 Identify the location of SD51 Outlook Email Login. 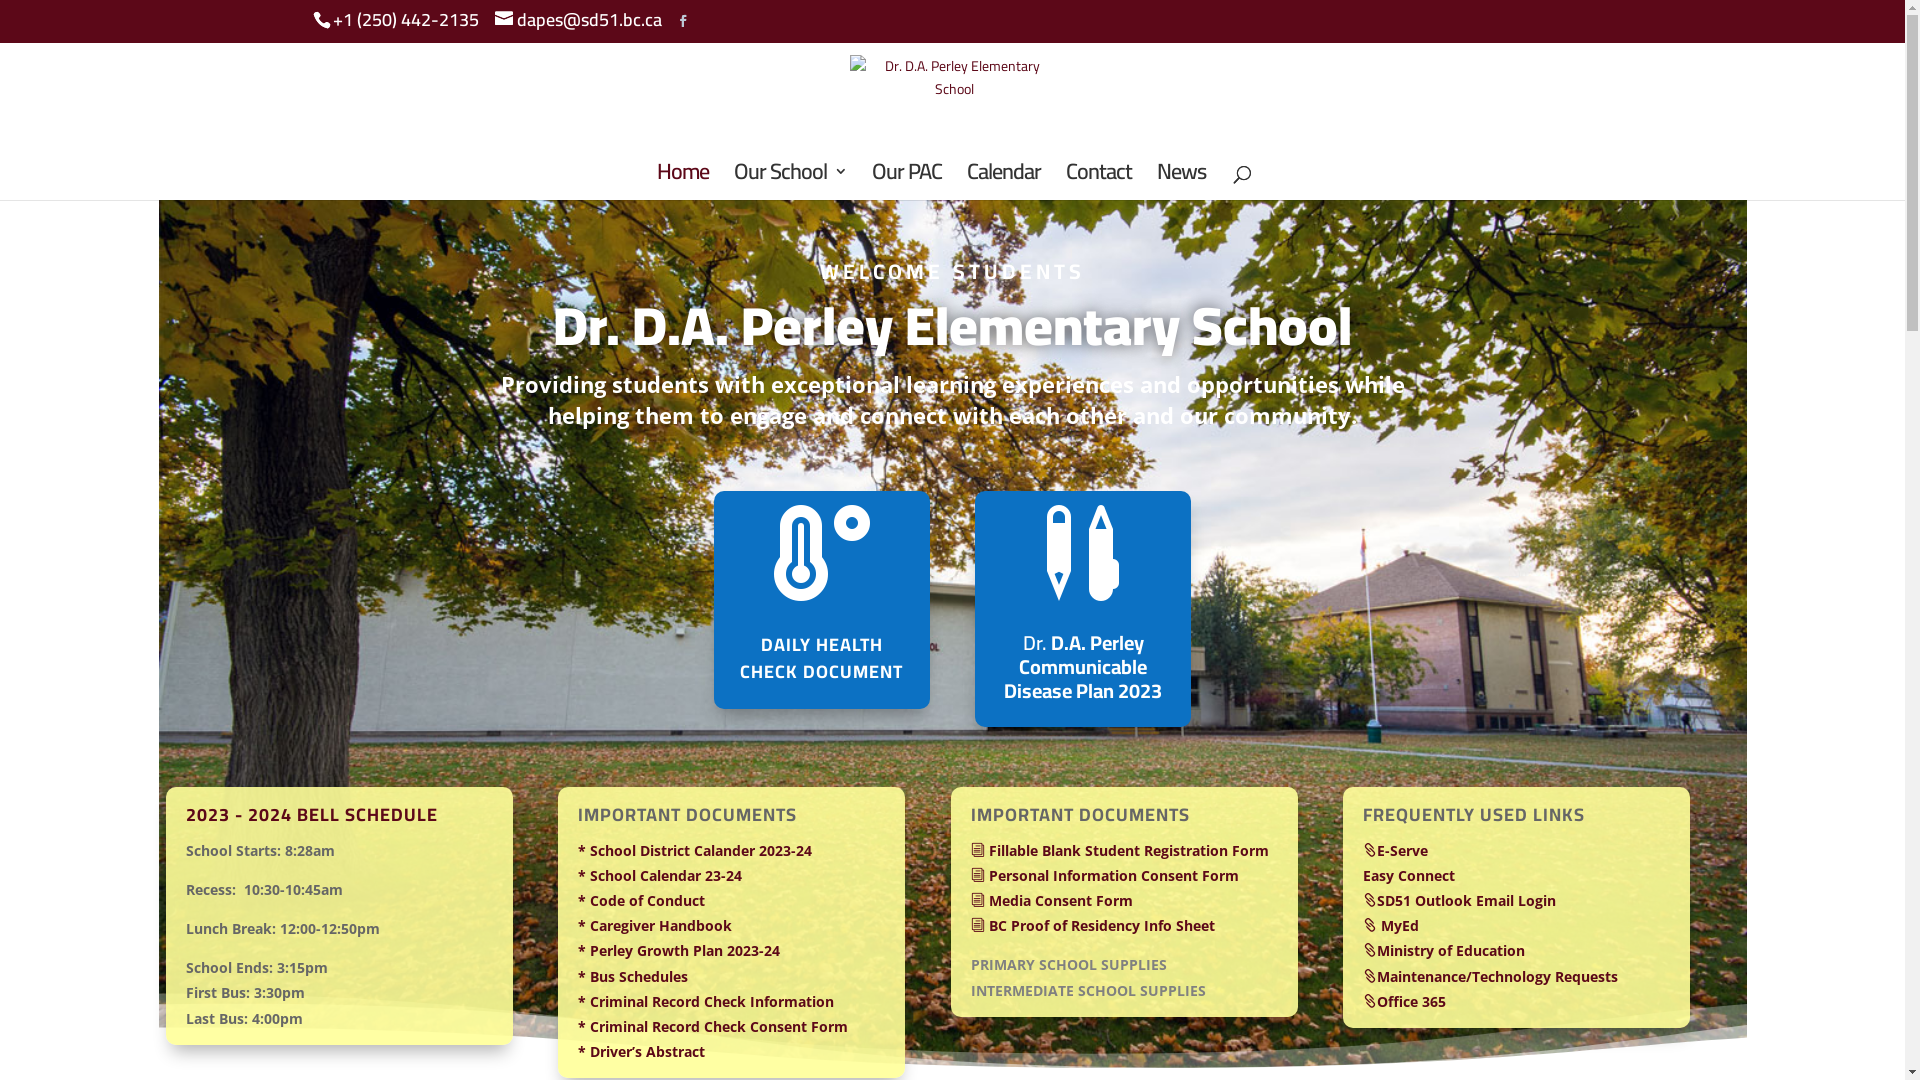
(1460, 900).